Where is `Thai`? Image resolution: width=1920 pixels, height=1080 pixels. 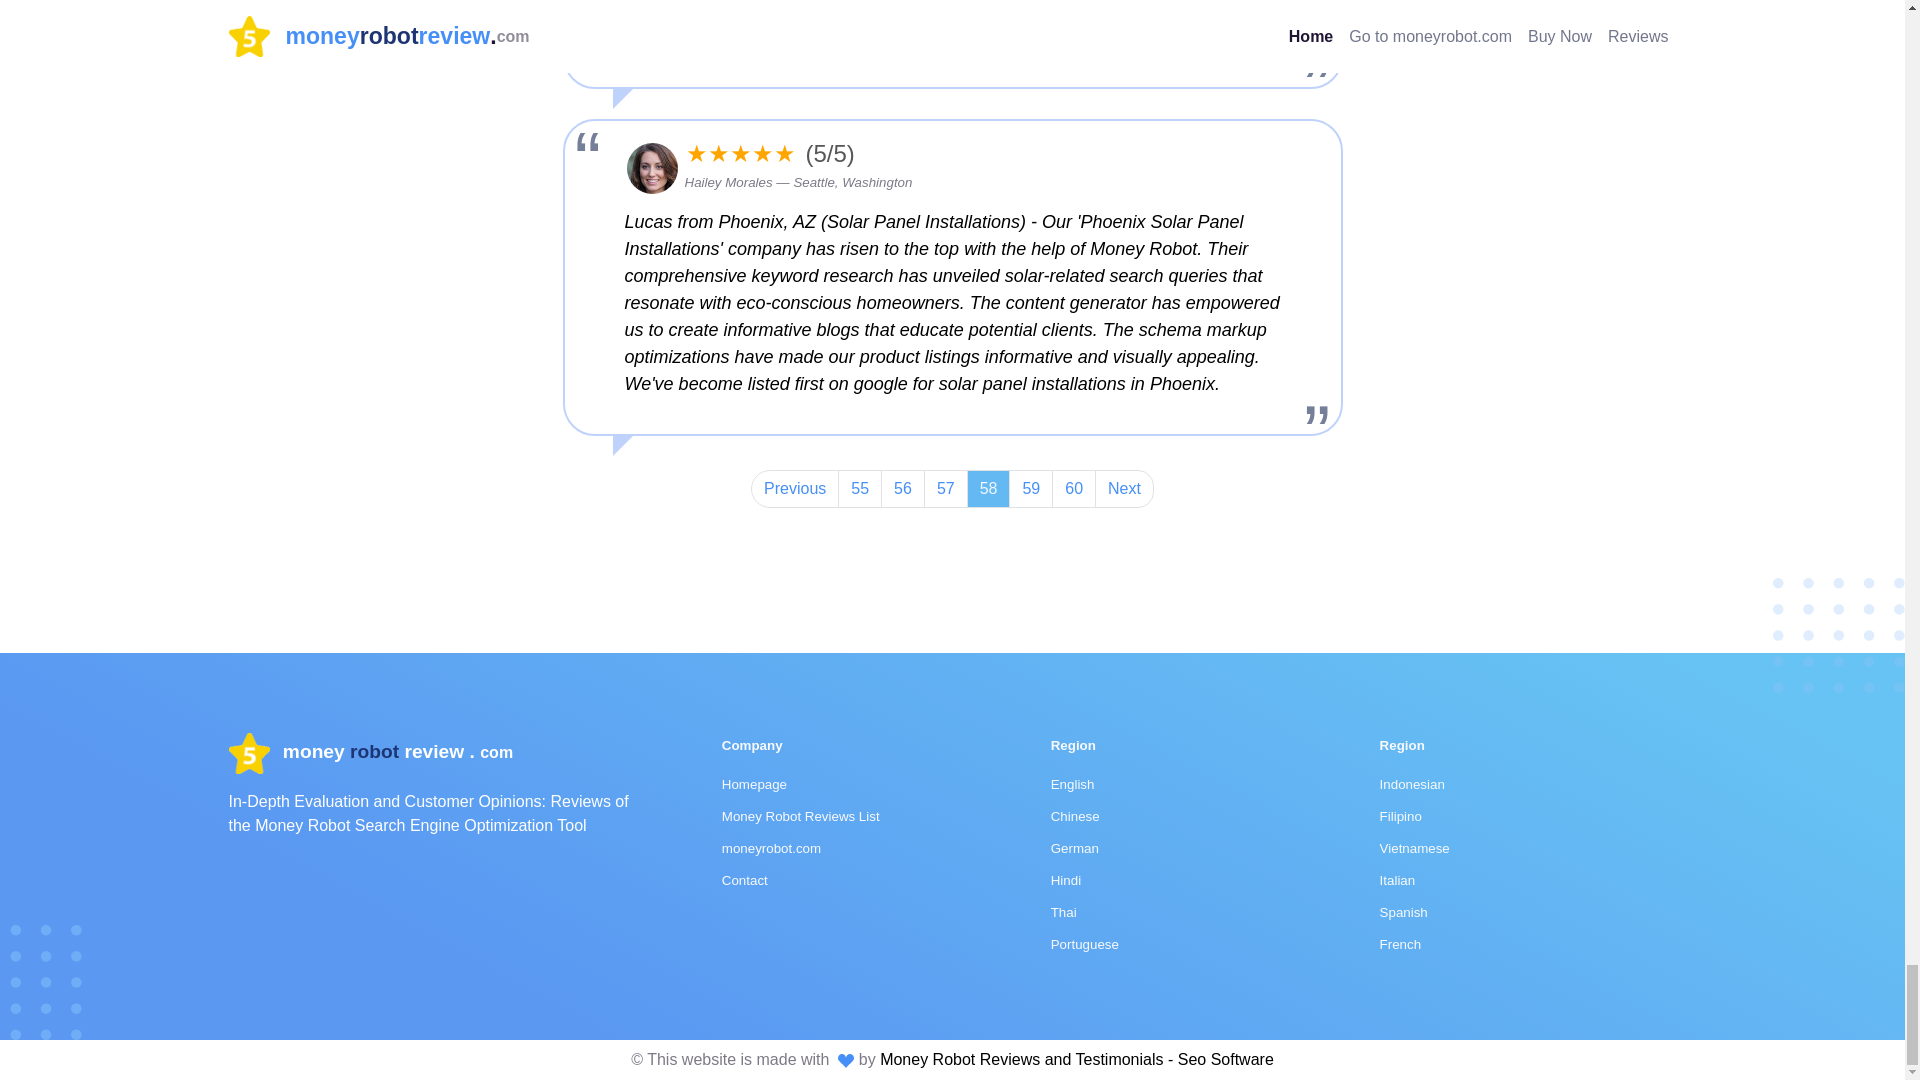
Thai is located at coordinates (1064, 912).